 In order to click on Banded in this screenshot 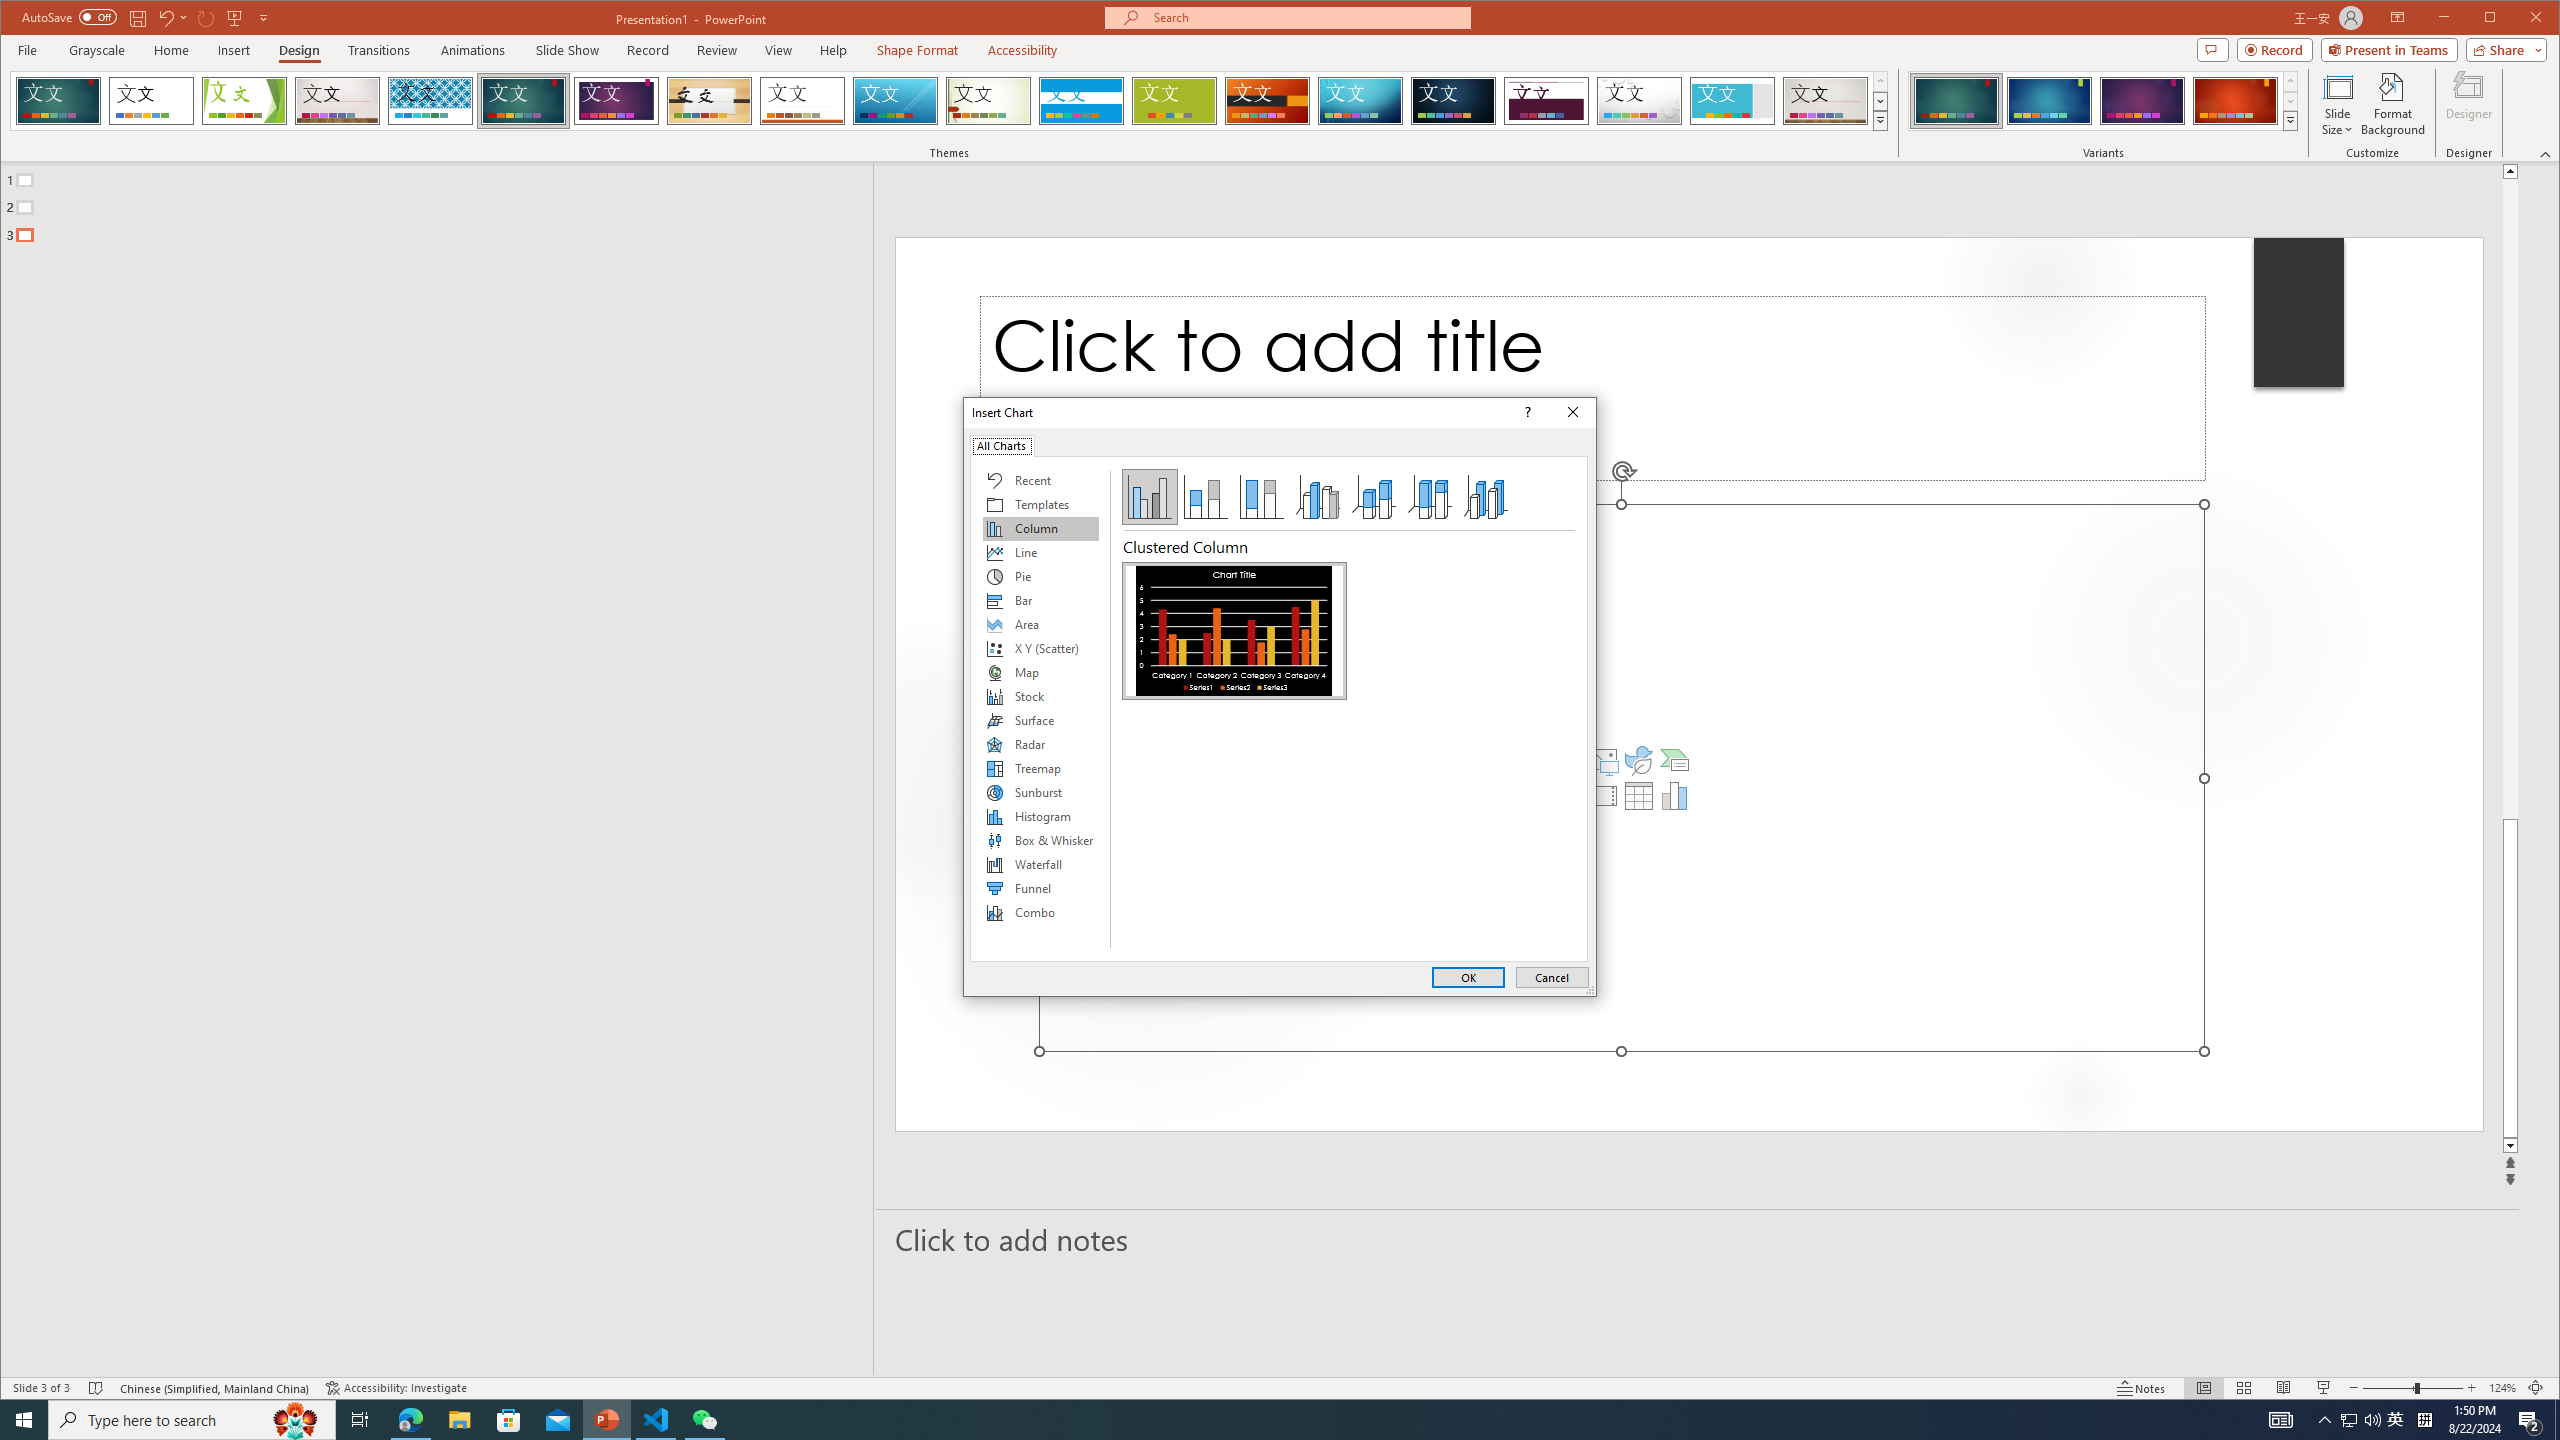, I will do `click(1081, 101)`.